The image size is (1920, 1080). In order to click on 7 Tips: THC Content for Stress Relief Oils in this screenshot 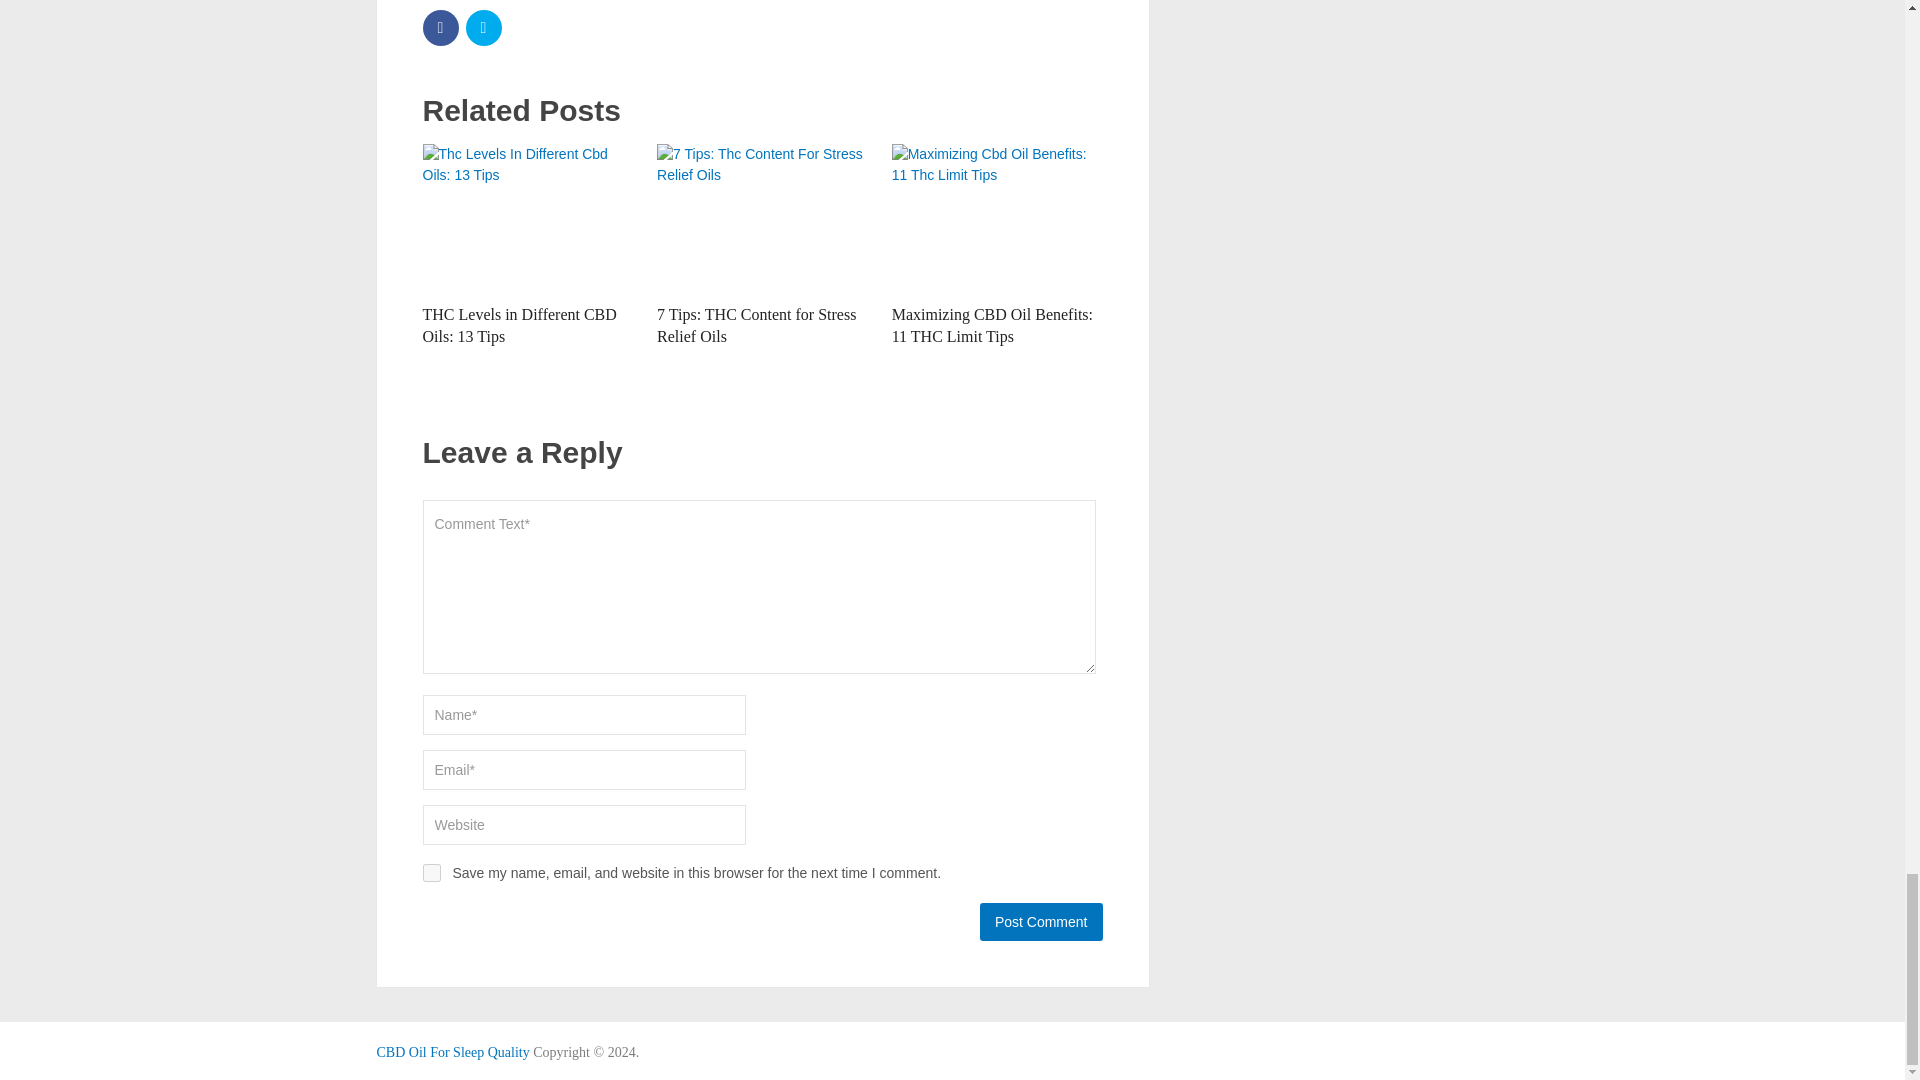, I will do `click(756, 324)`.